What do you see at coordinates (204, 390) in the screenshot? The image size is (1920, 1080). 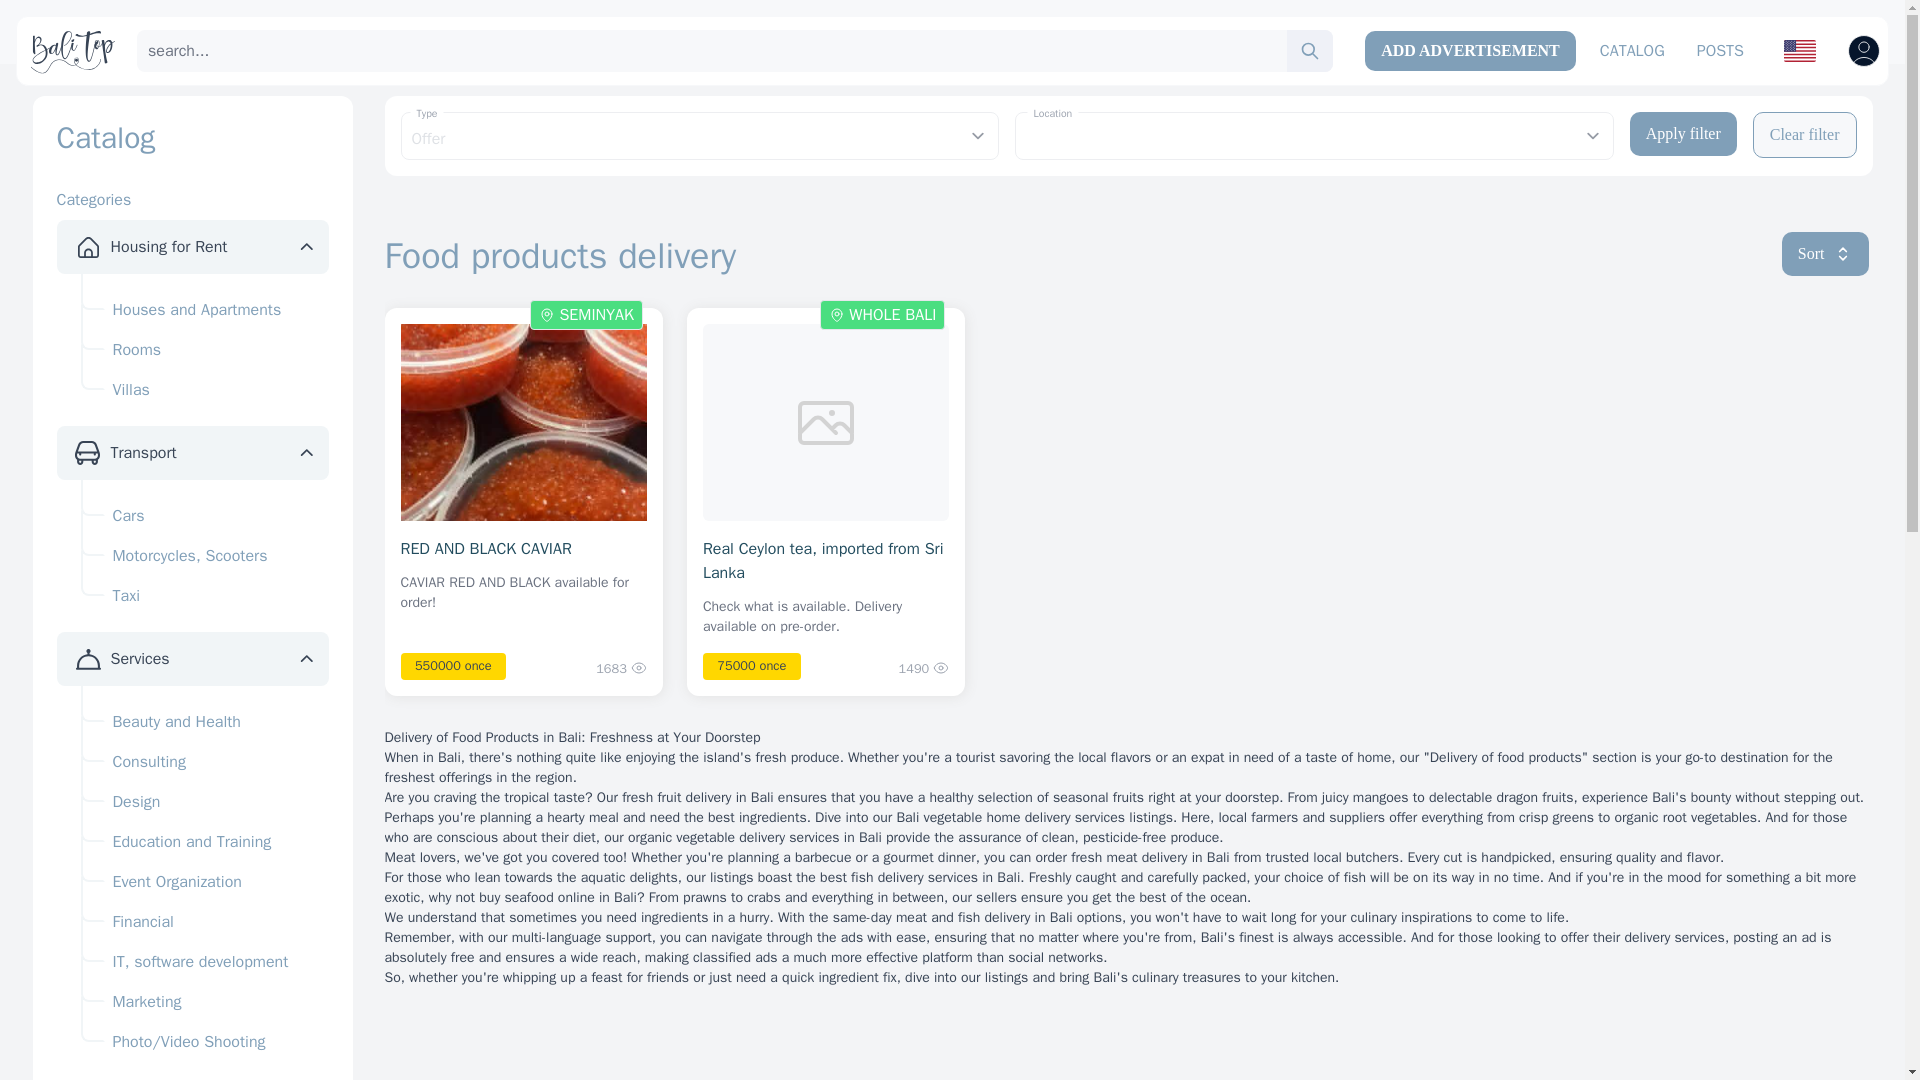 I see `Villas` at bounding box center [204, 390].